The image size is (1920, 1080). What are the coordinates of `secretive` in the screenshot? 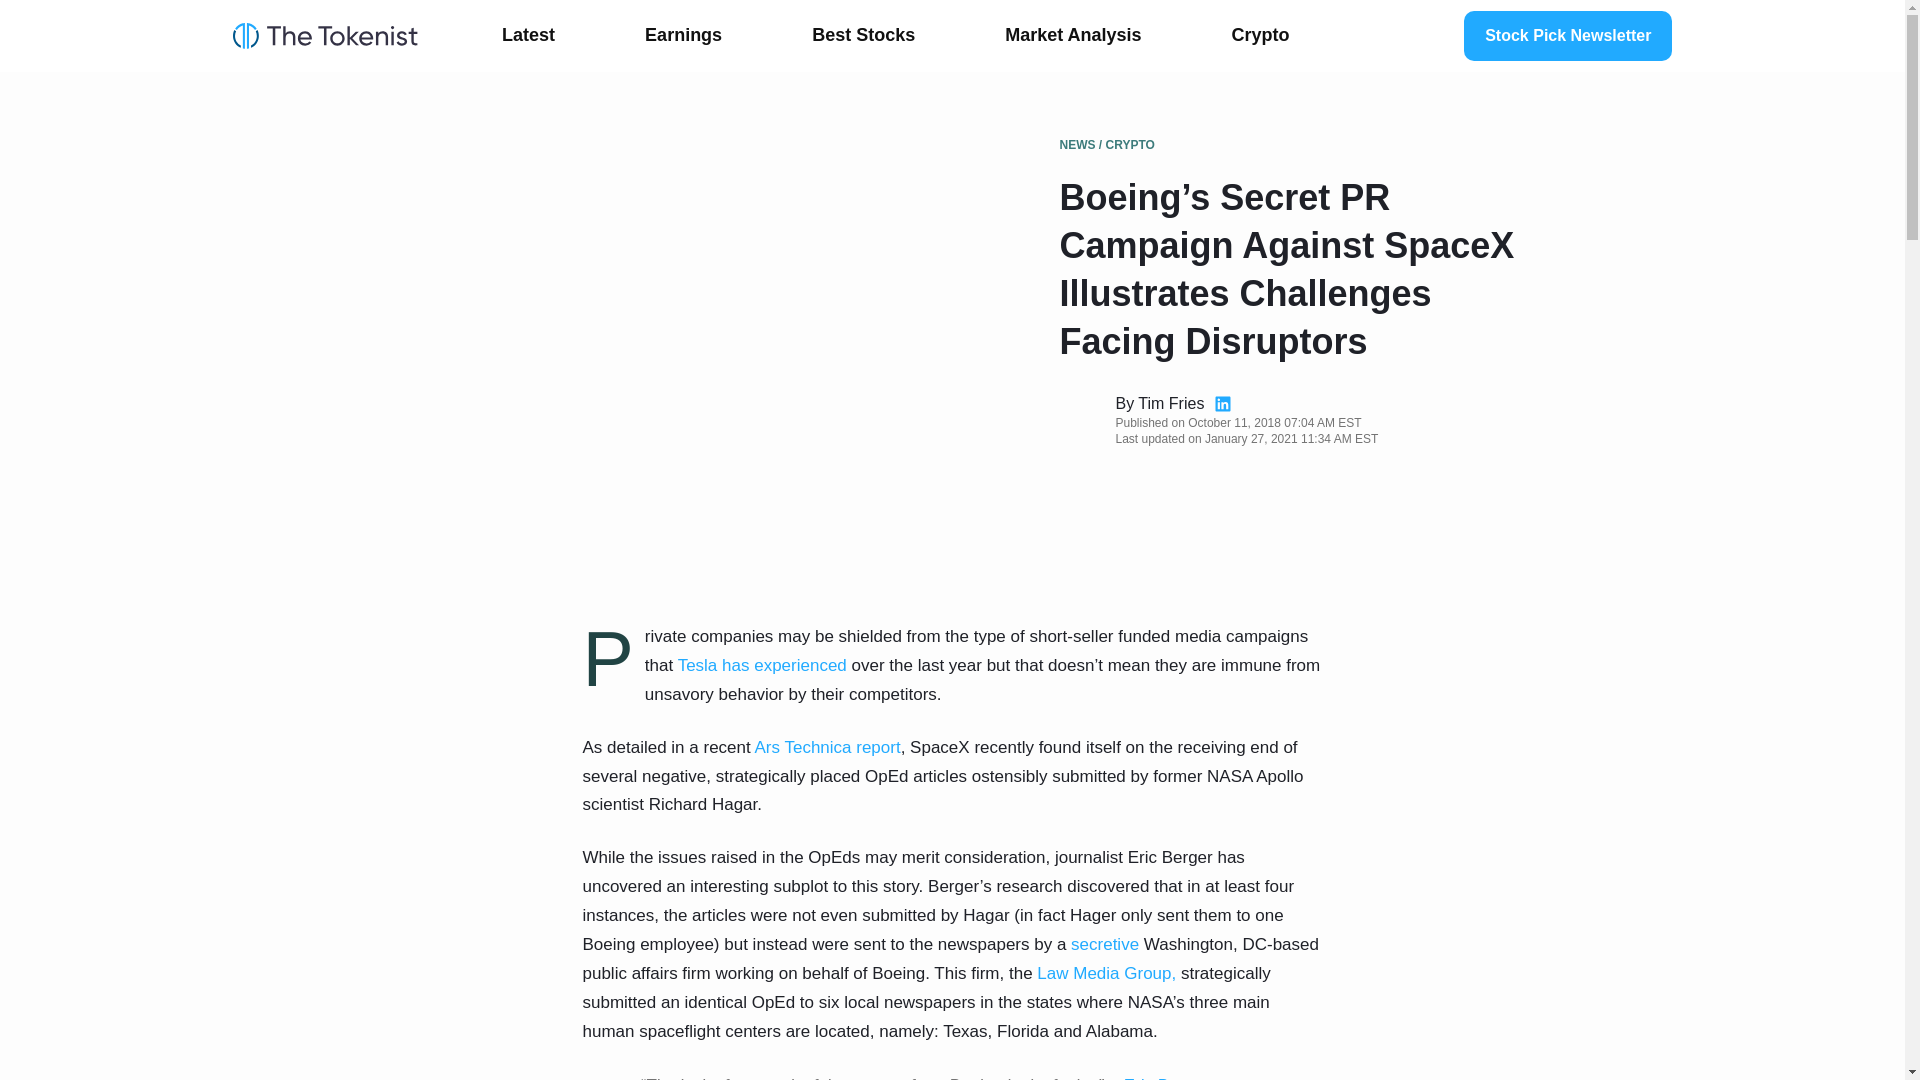 It's located at (1104, 944).